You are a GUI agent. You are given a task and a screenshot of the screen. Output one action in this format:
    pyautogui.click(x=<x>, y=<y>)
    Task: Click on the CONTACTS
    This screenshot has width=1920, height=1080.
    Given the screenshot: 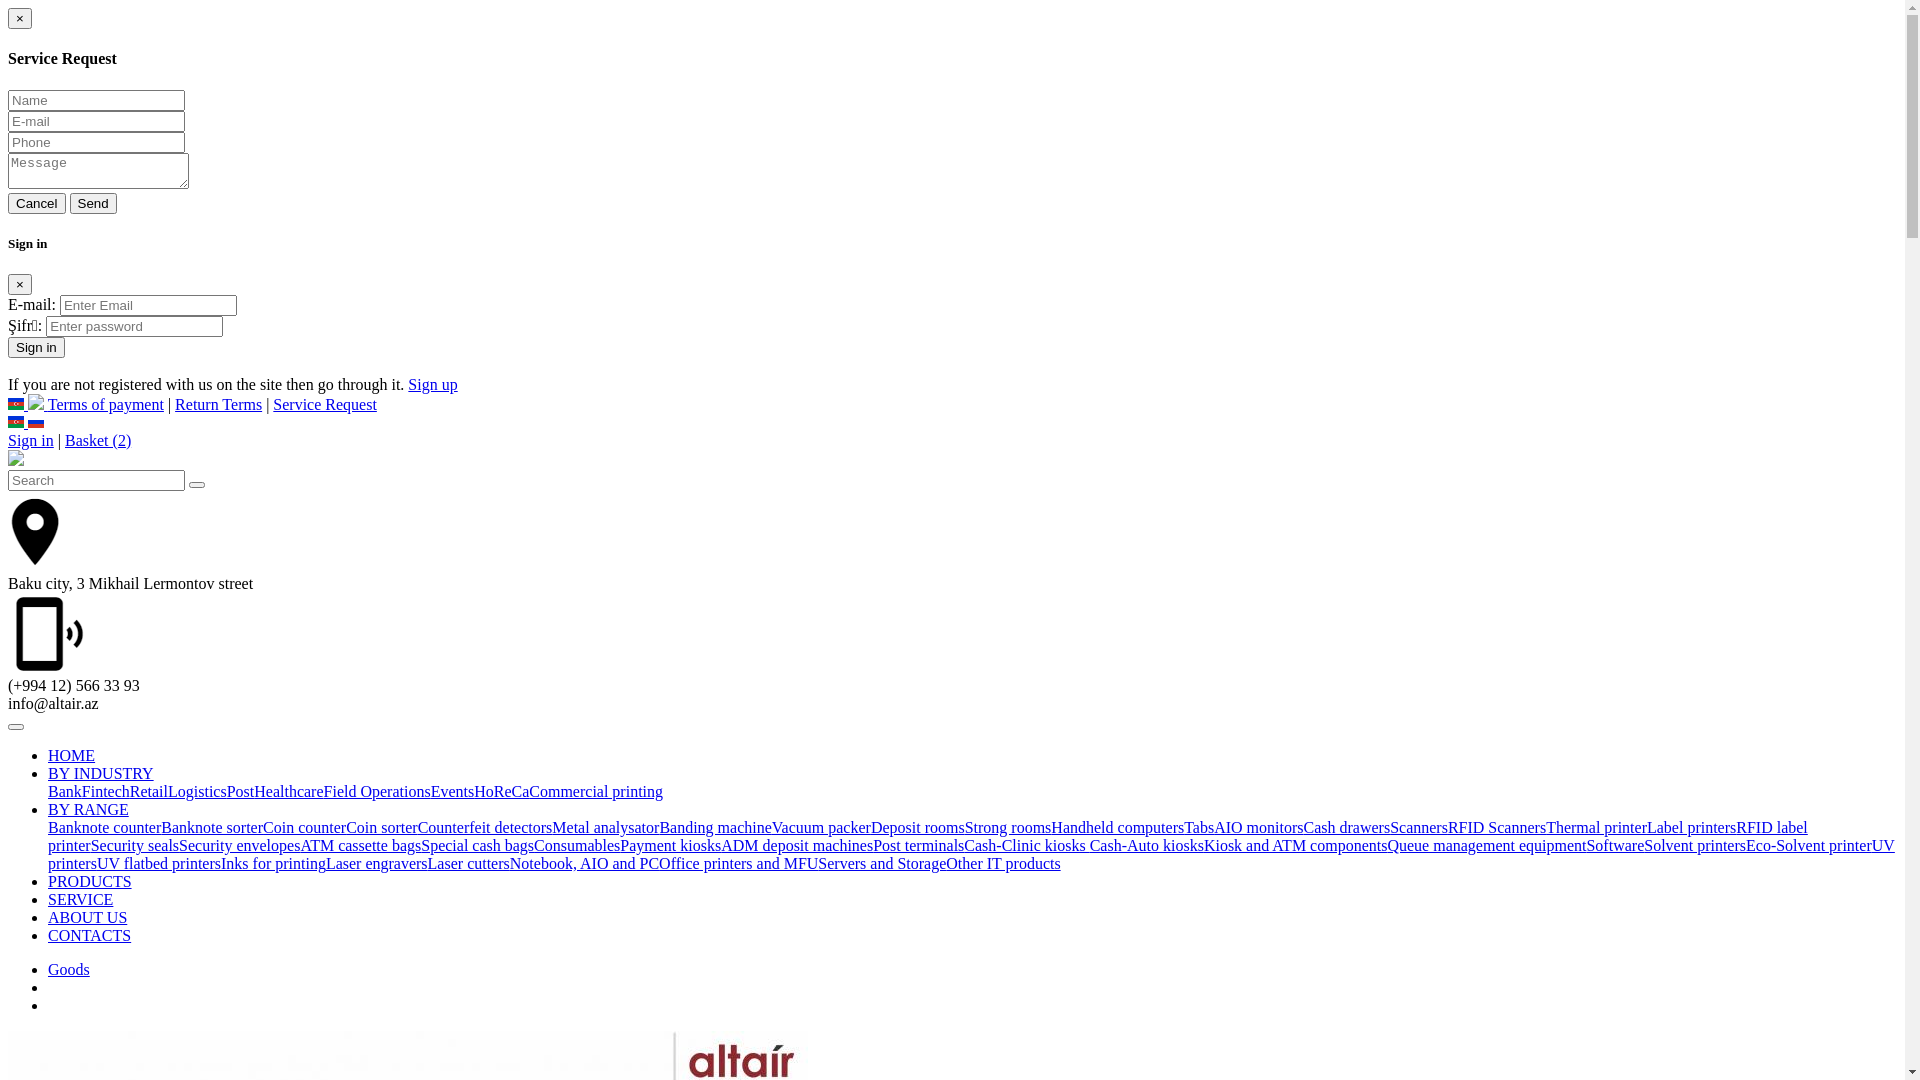 What is the action you would take?
    pyautogui.click(x=90, y=936)
    